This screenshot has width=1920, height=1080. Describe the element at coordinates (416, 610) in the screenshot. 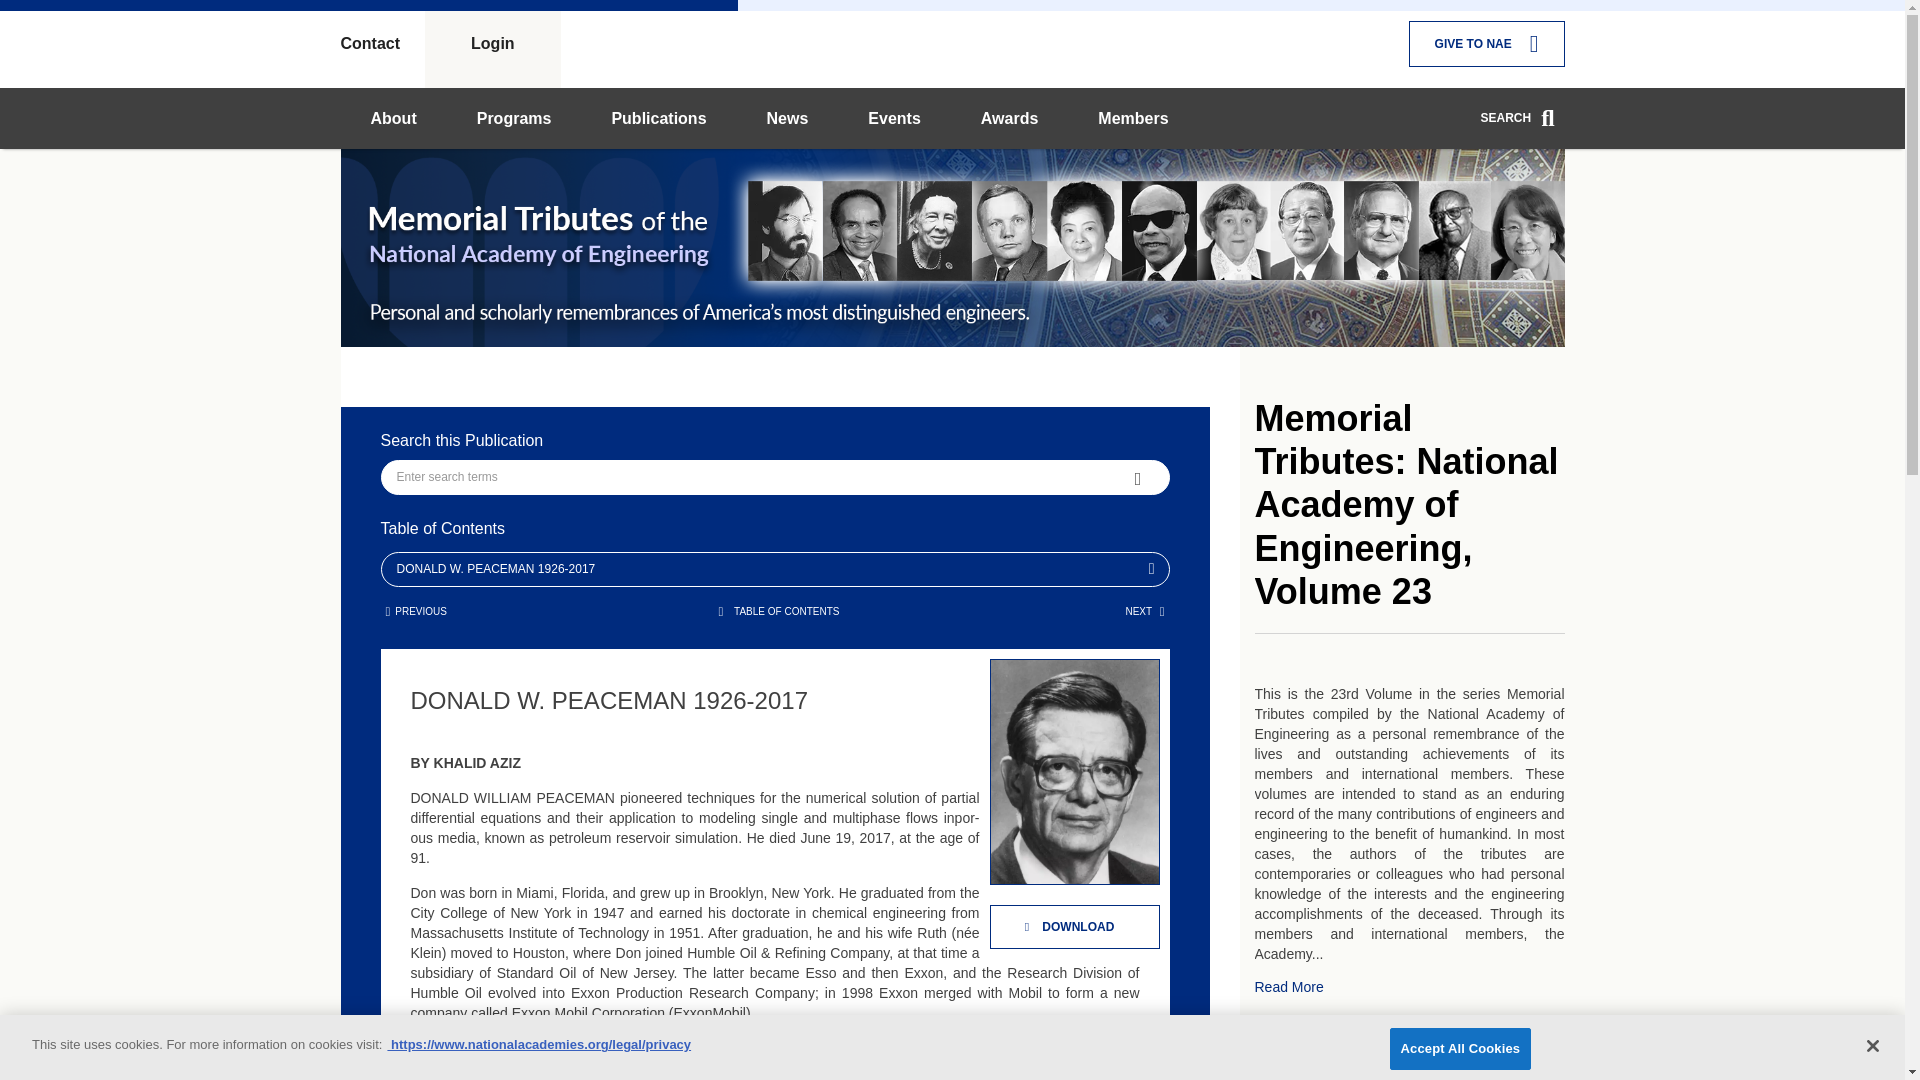

I see `KARL H. NORRIS 1921-2019` at that location.